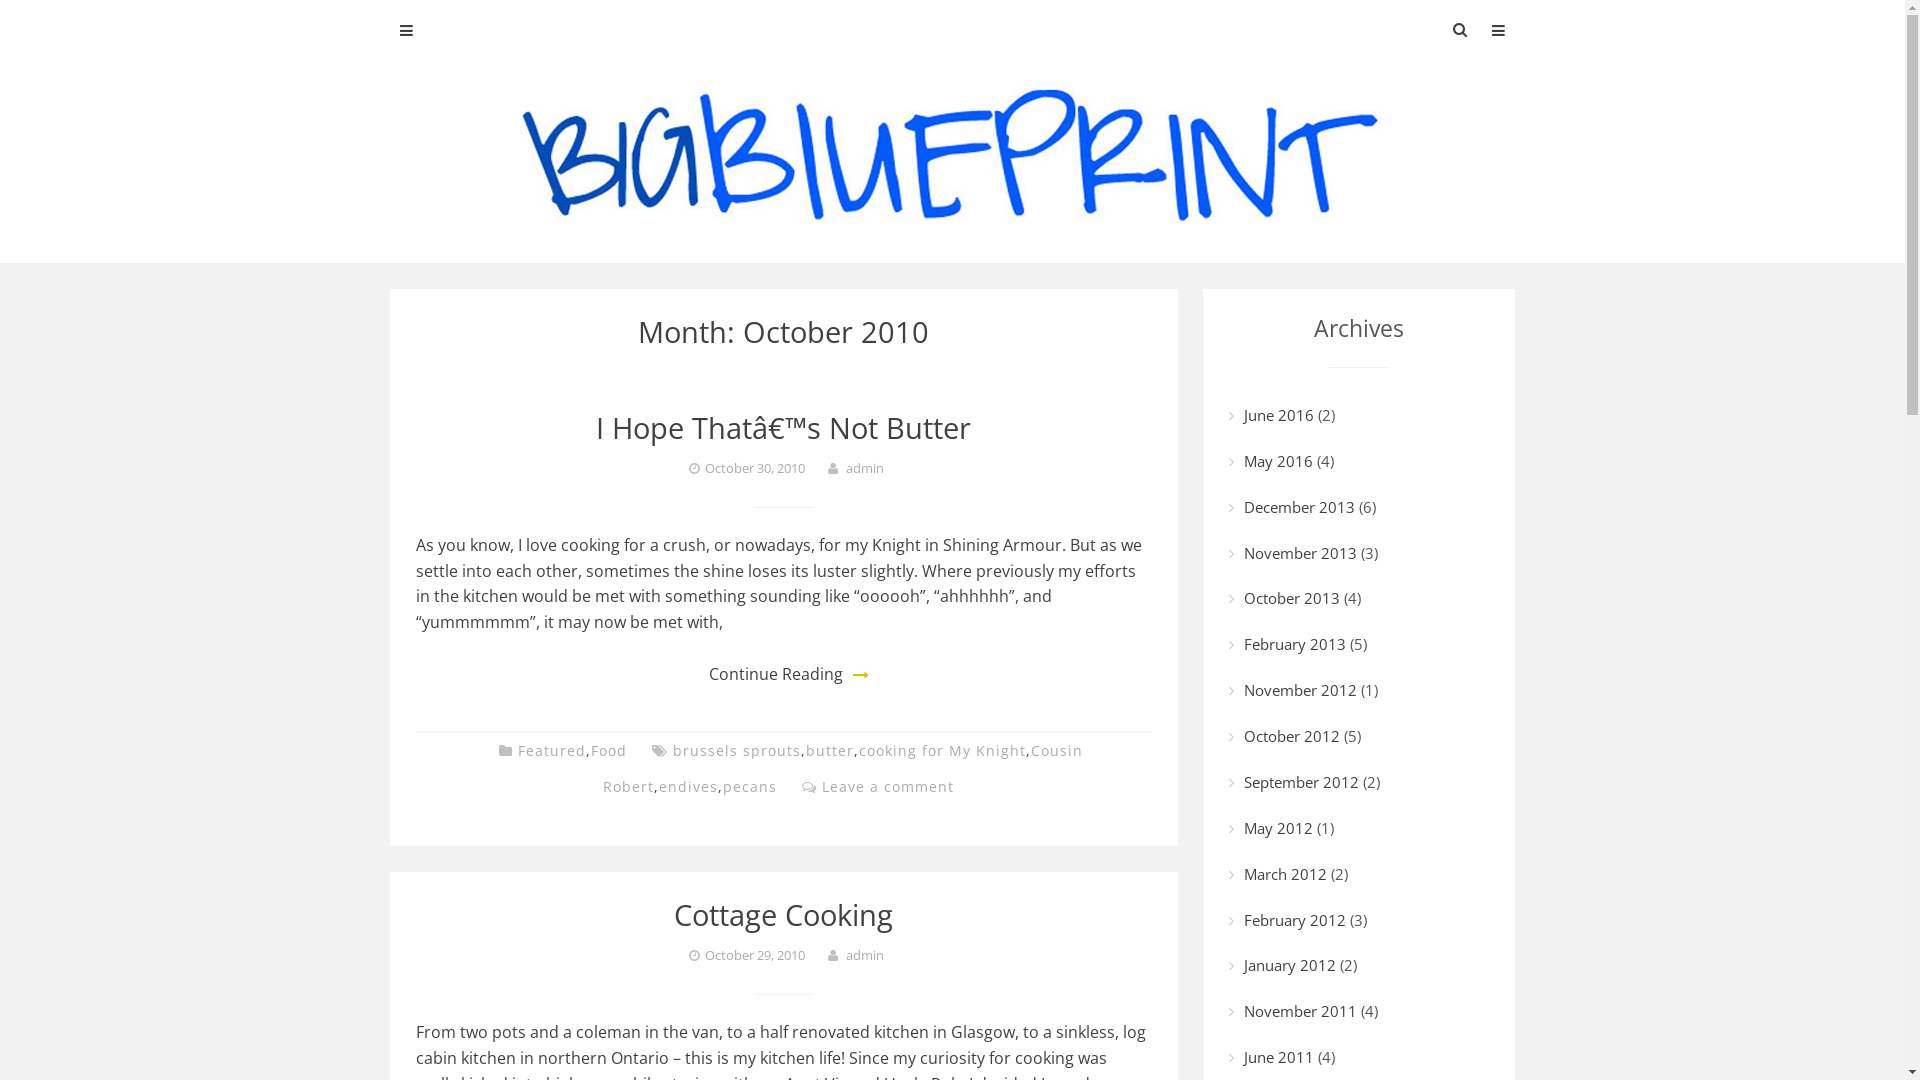 This screenshot has height=1080, width=1920. I want to click on October 2012, so click(1292, 736).